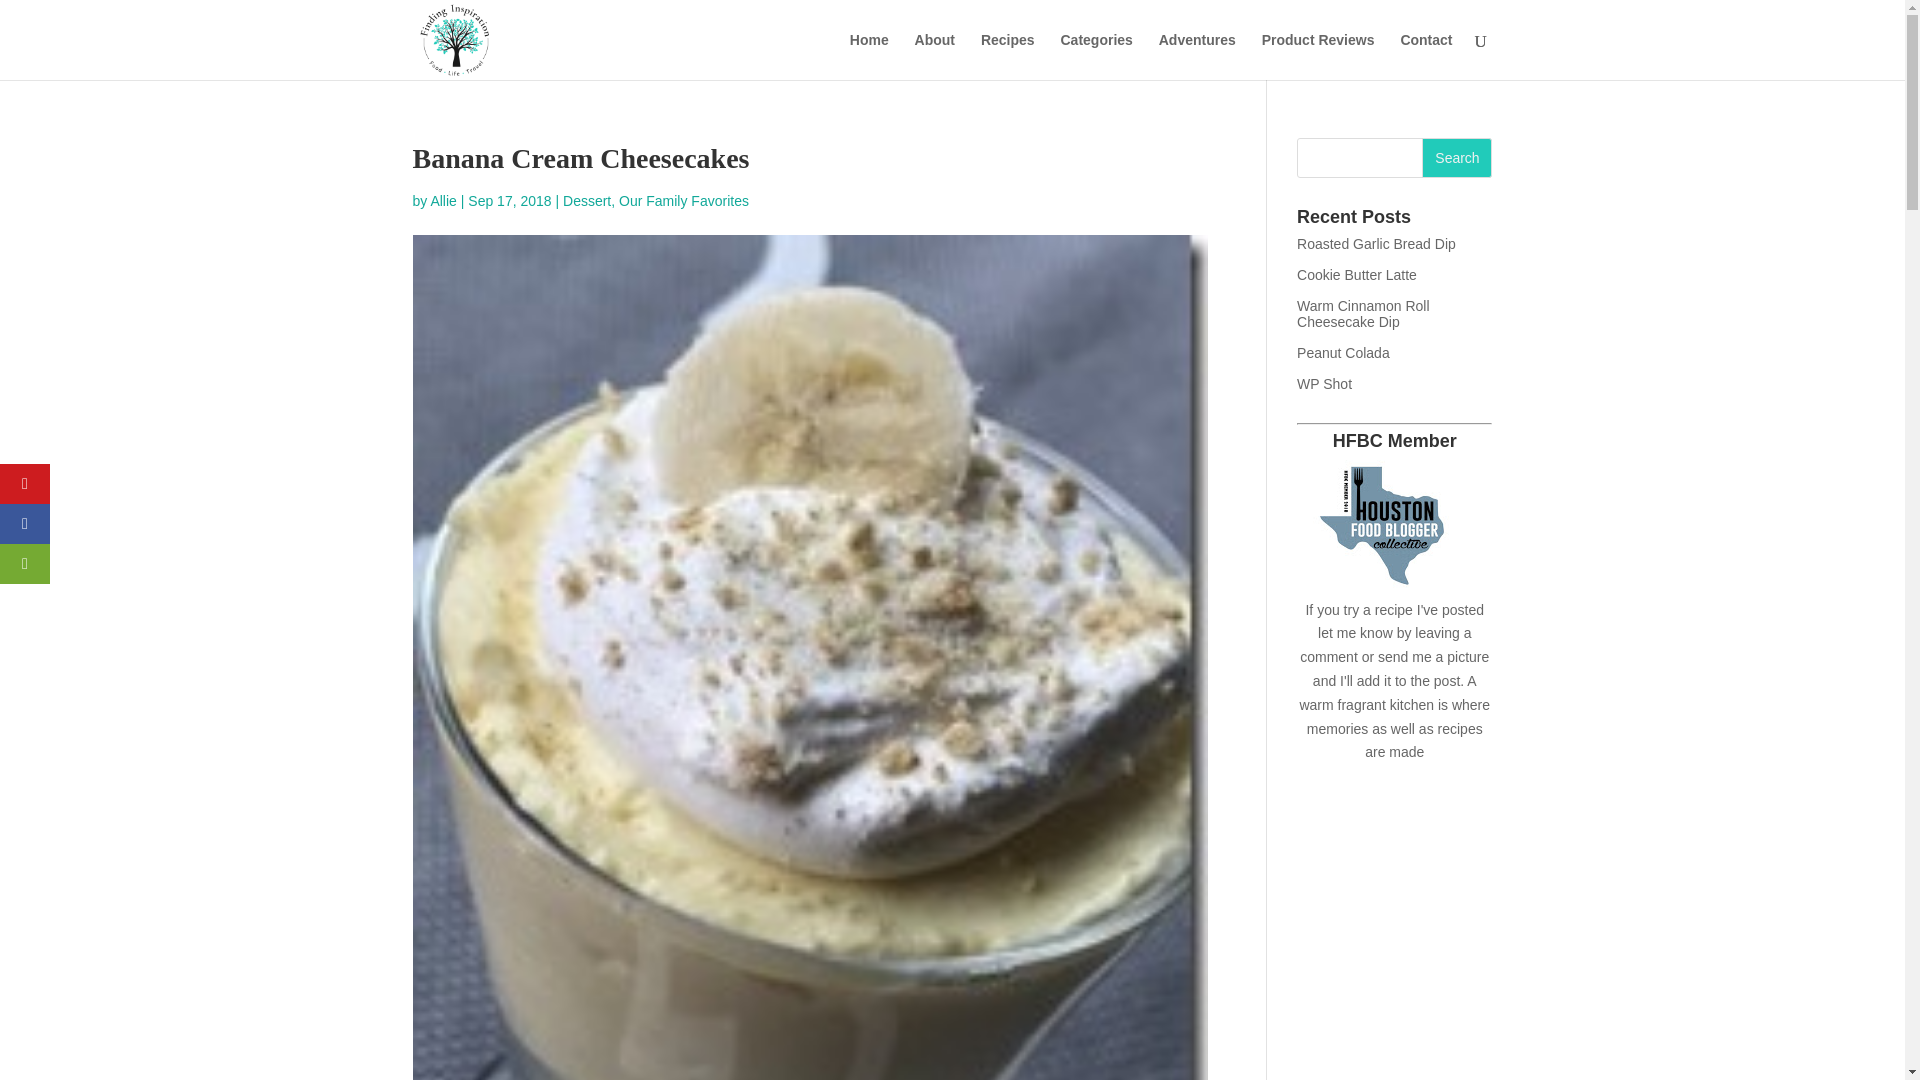 The width and height of the screenshot is (1920, 1080). Describe the element at coordinates (1356, 274) in the screenshot. I see `Cookie Butter Latte` at that location.